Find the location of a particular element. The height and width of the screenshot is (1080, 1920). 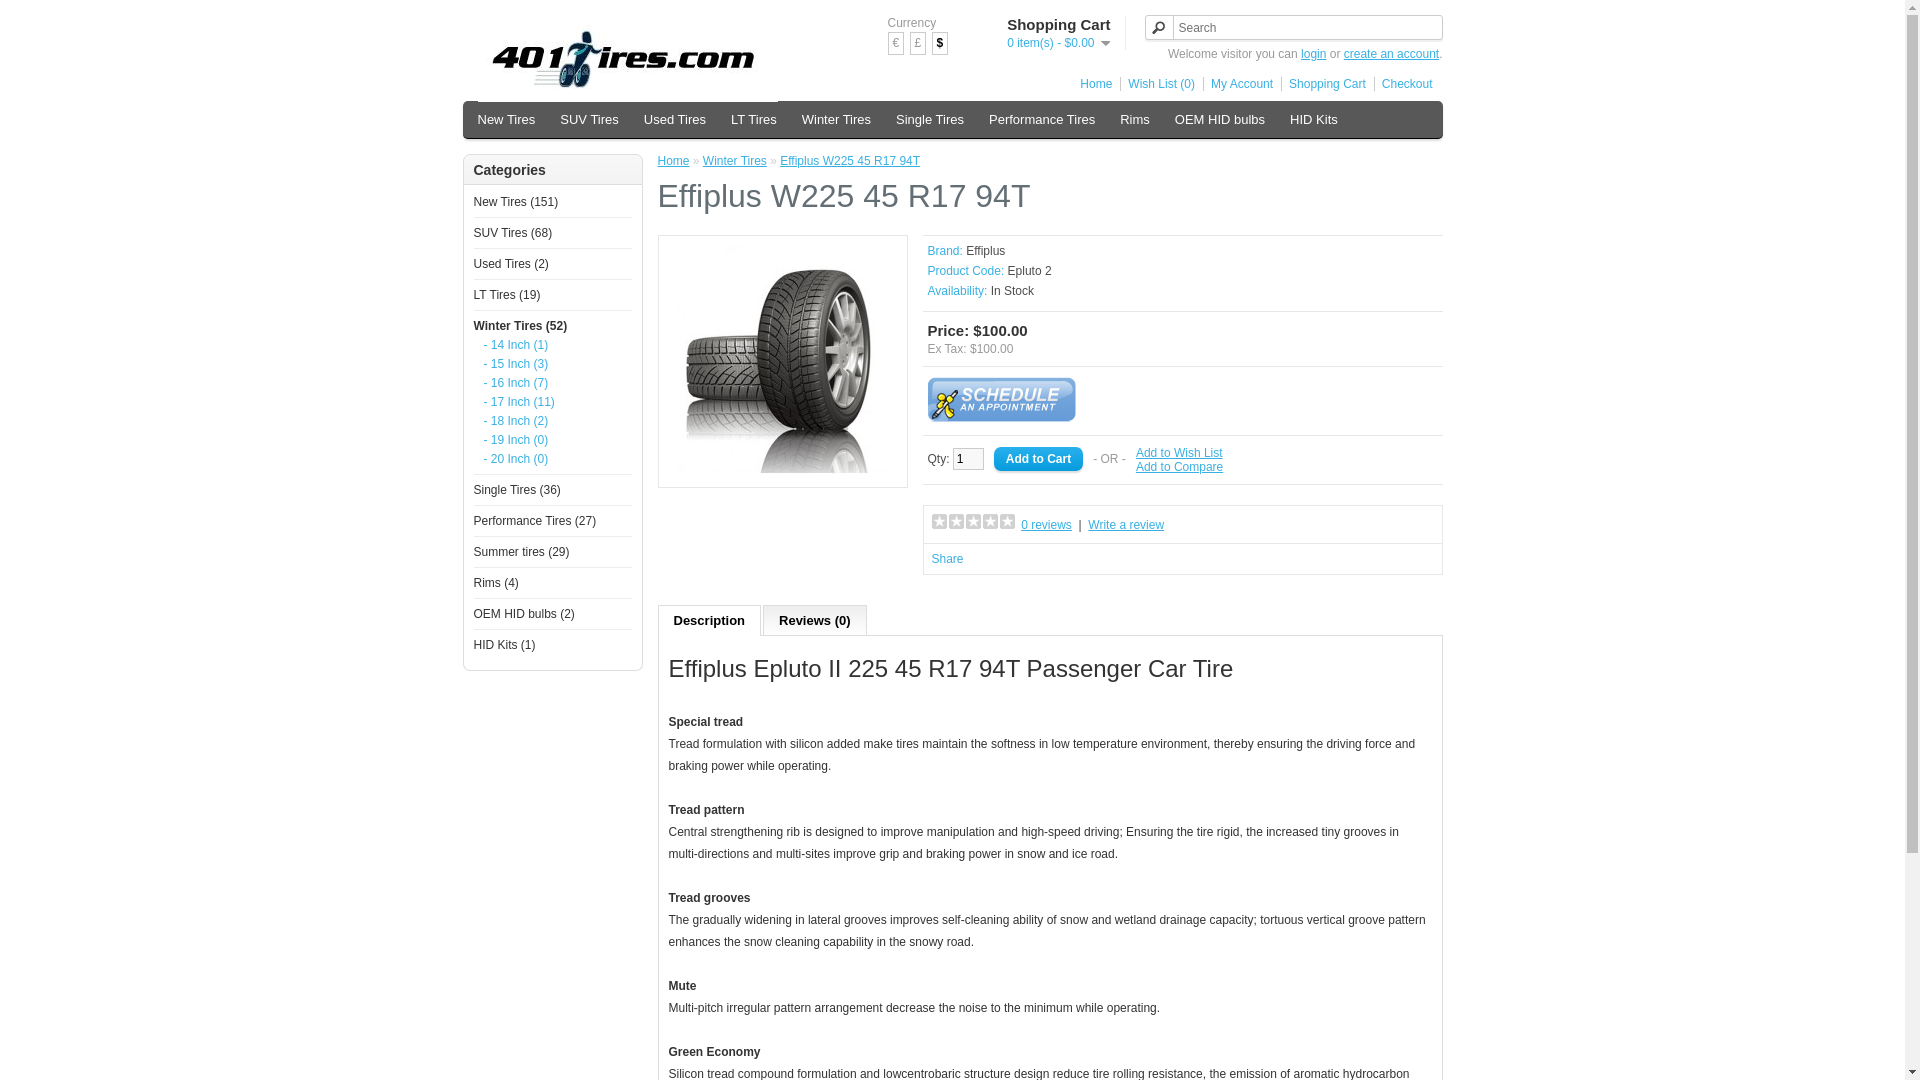

$ is located at coordinates (940, 44).